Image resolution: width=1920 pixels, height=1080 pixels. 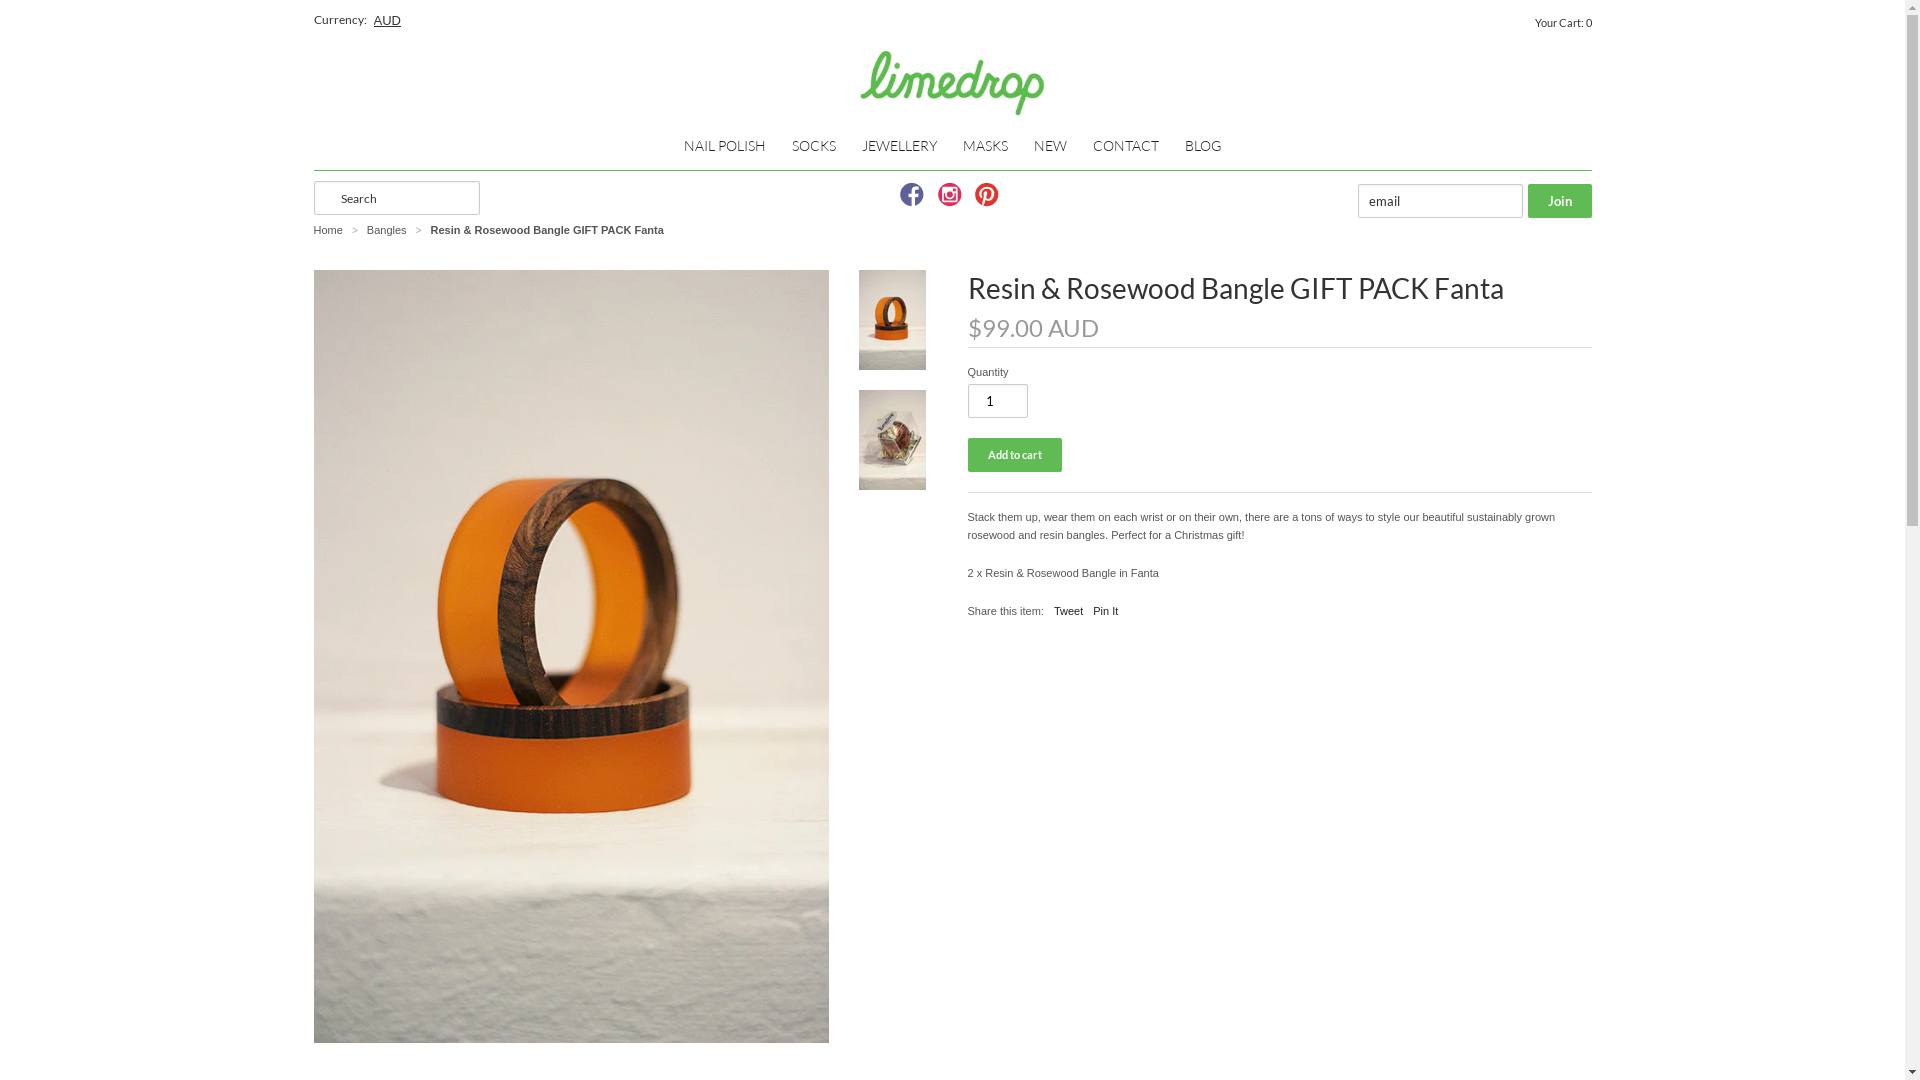 I want to click on MASKS, so click(x=986, y=146).